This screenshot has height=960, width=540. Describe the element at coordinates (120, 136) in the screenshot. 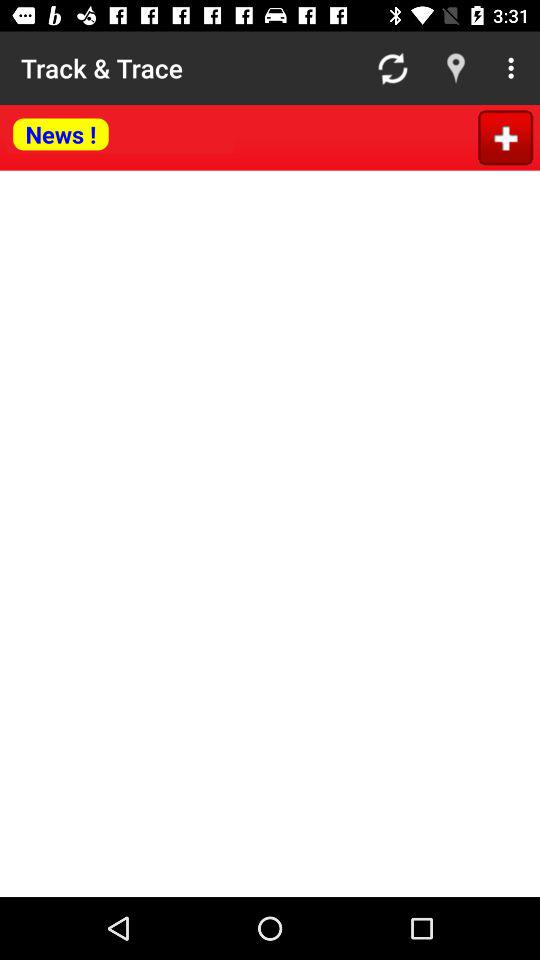

I see `news button` at that location.